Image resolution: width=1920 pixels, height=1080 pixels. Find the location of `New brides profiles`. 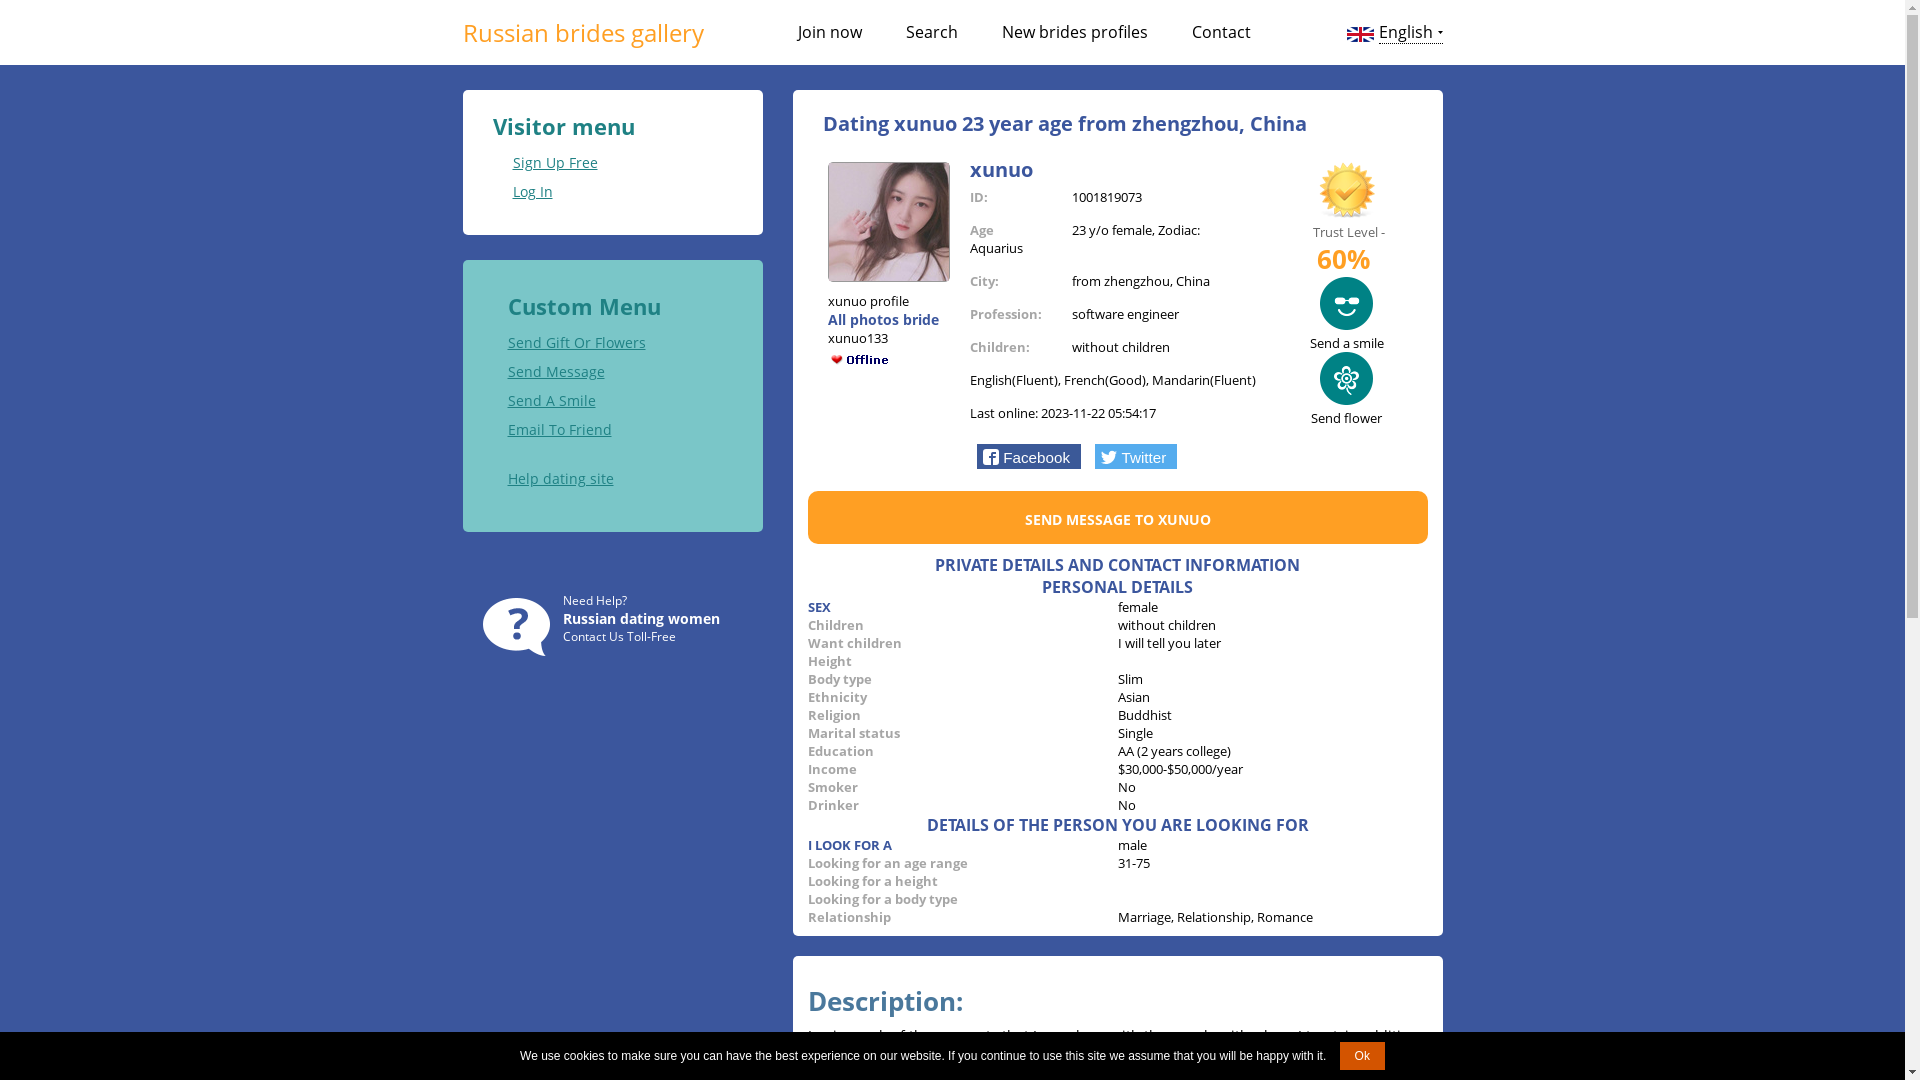

New brides profiles is located at coordinates (1075, 32).